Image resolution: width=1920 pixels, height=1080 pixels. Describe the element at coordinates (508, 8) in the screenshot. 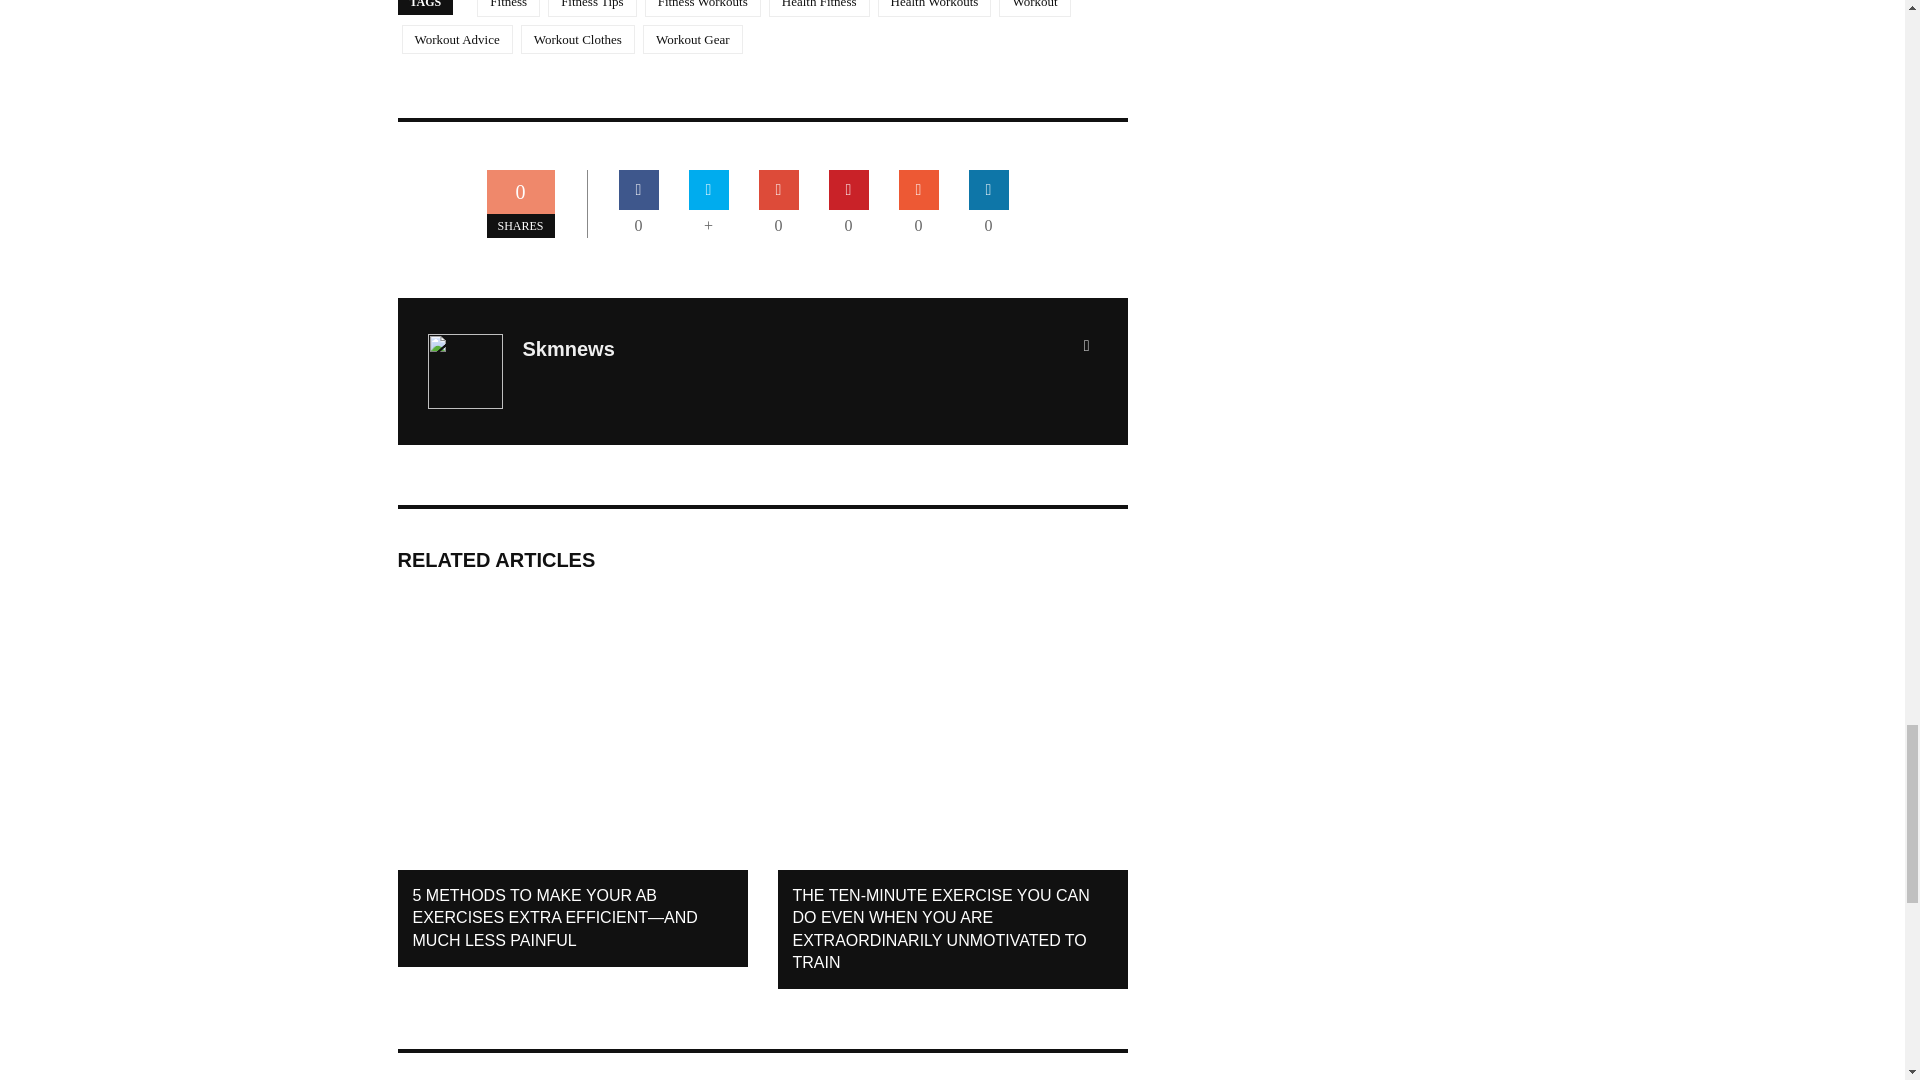

I see `Fitness` at that location.